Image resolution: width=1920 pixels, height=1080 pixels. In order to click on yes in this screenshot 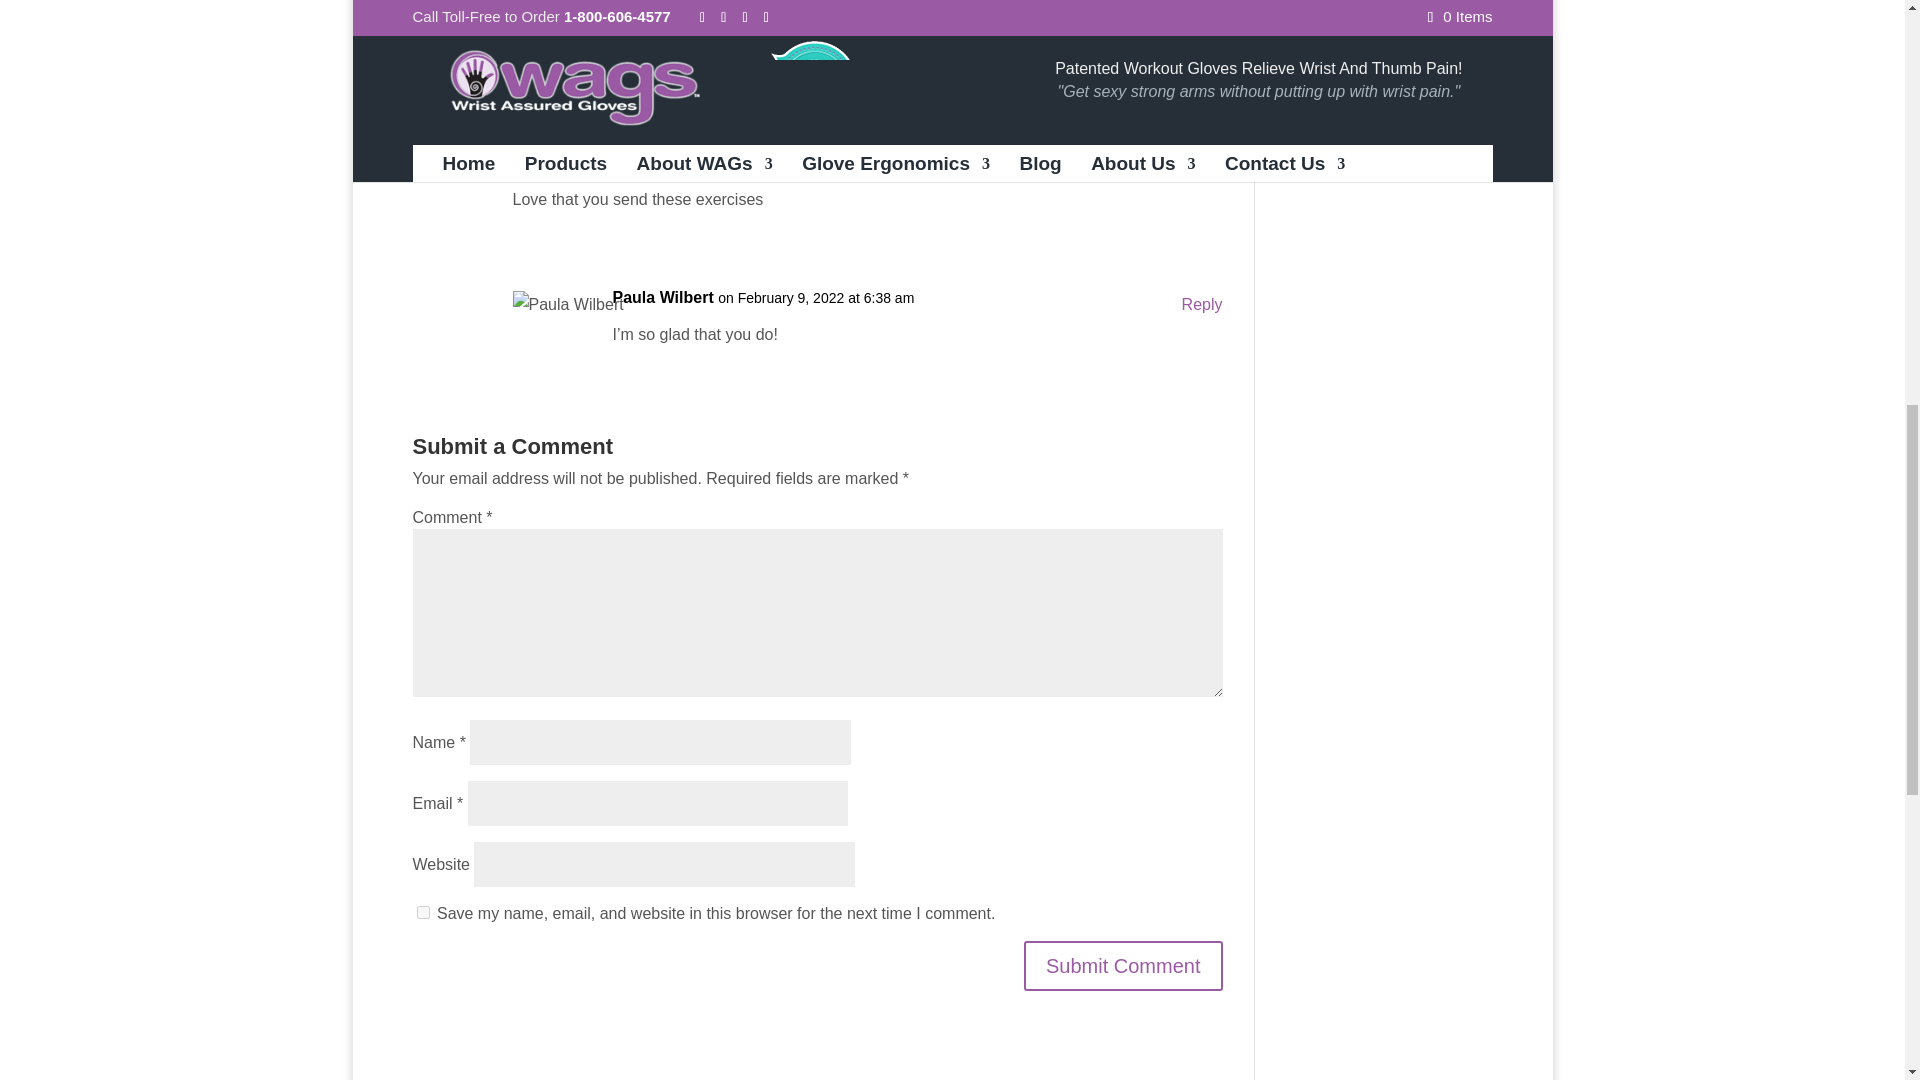, I will do `click(422, 912)`.